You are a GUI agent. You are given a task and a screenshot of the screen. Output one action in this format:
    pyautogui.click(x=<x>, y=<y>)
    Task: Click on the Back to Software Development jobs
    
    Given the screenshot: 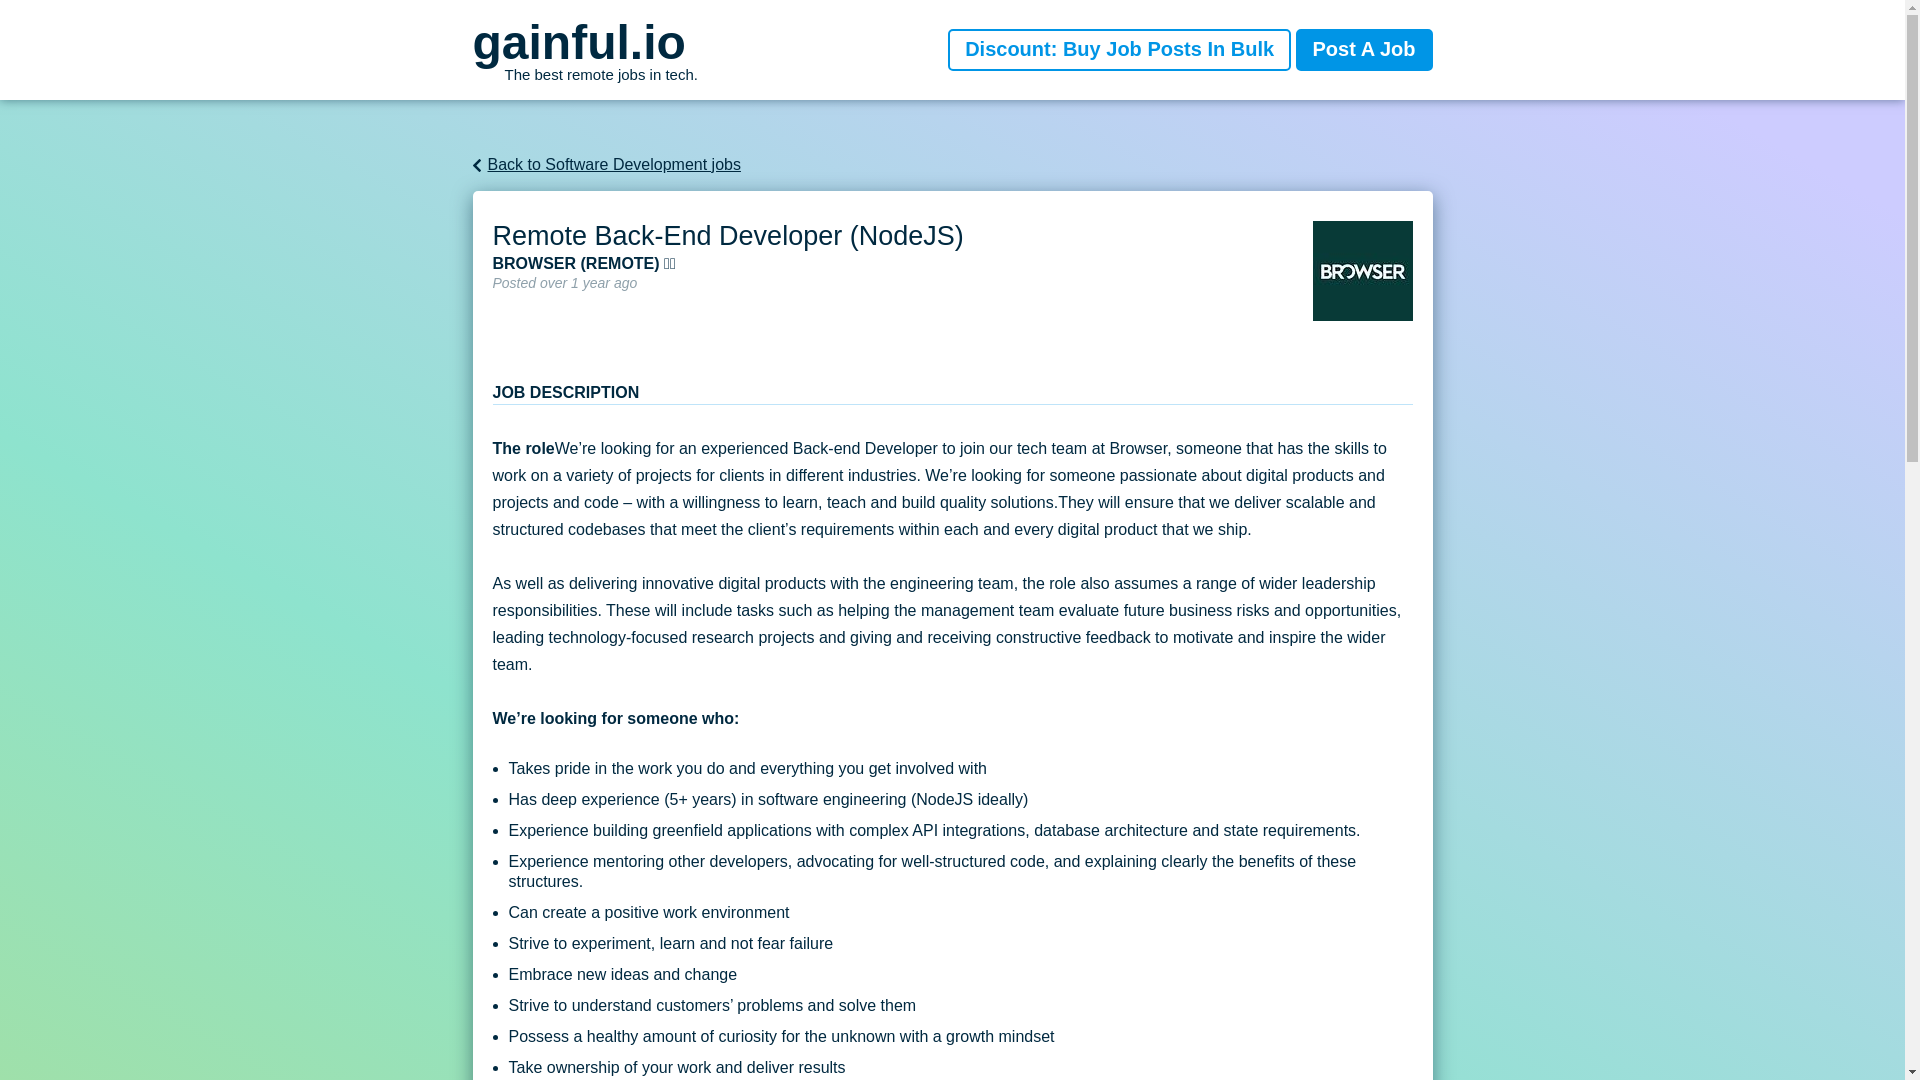 What is the action you would take?
    pyautogui.click(x=584, y=50)
    